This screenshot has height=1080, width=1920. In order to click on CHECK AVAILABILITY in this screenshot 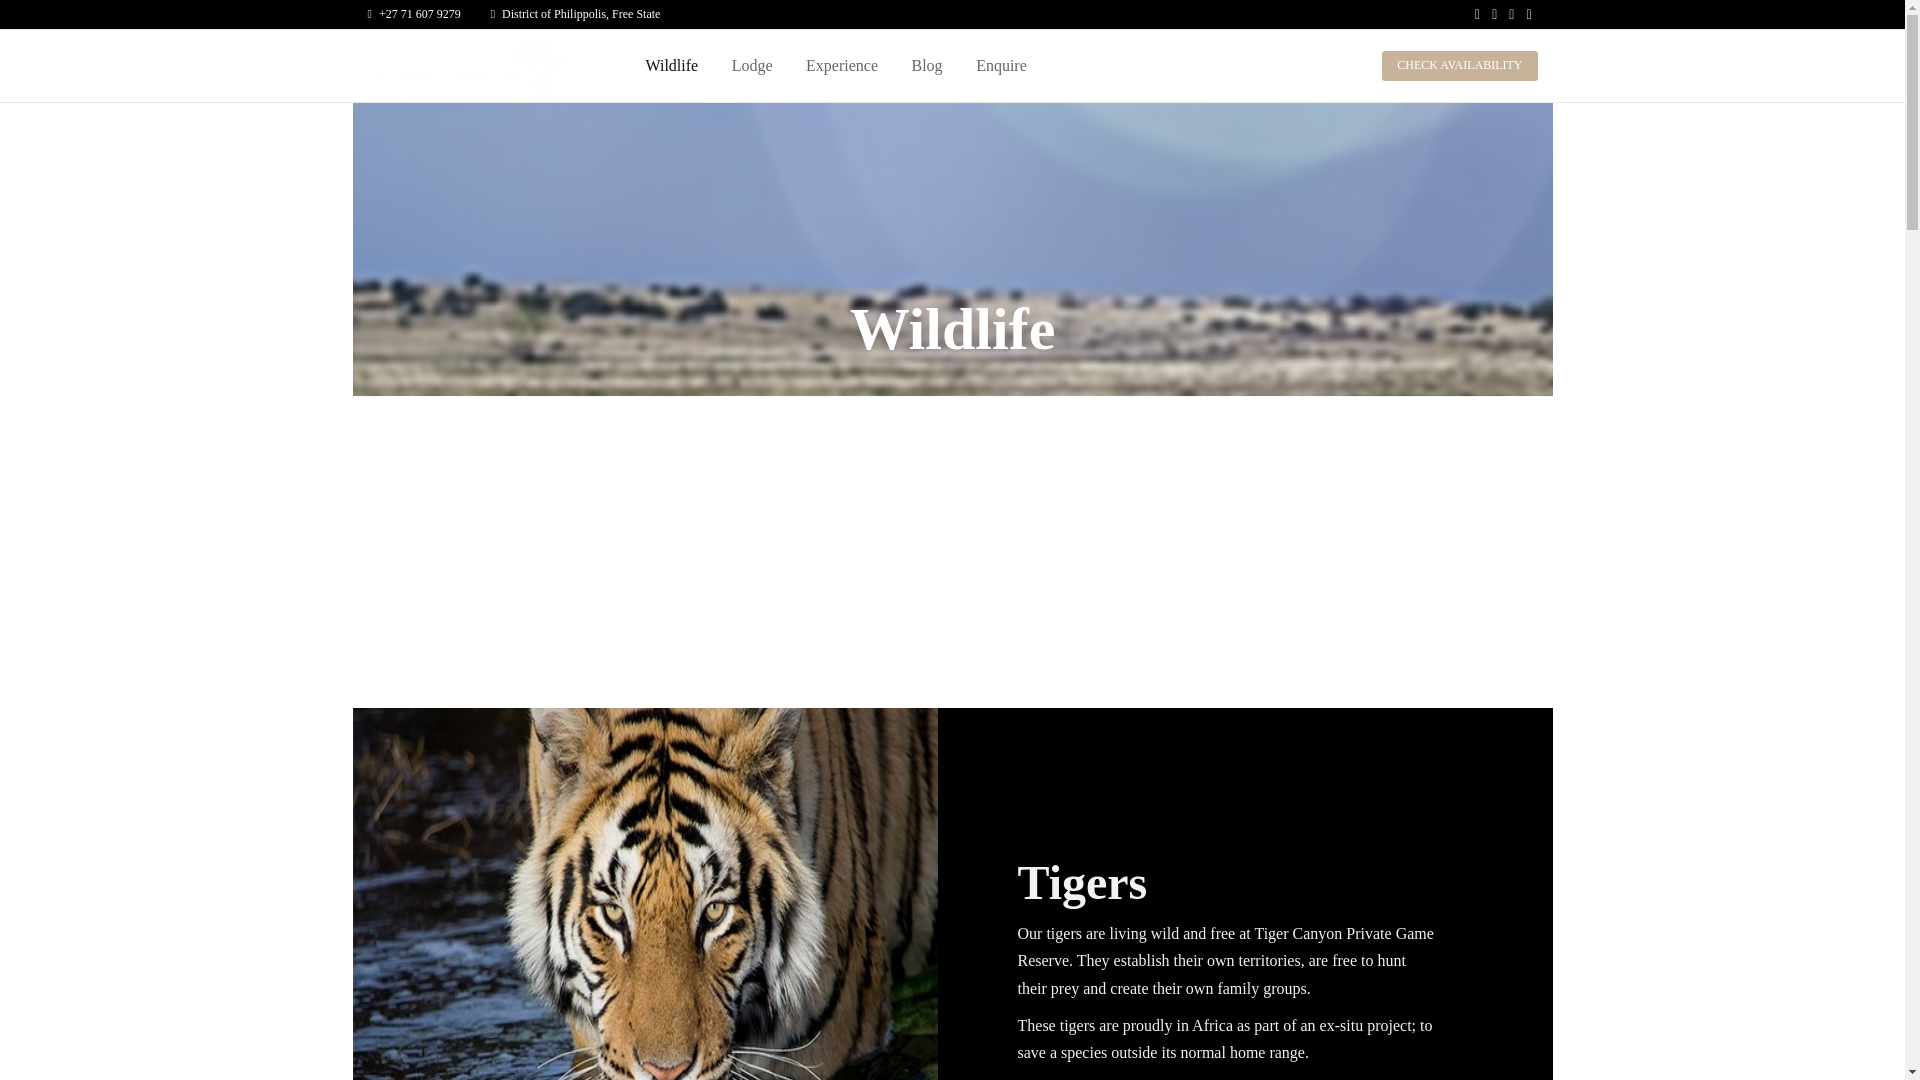, I will do `click(1460, 64)`.